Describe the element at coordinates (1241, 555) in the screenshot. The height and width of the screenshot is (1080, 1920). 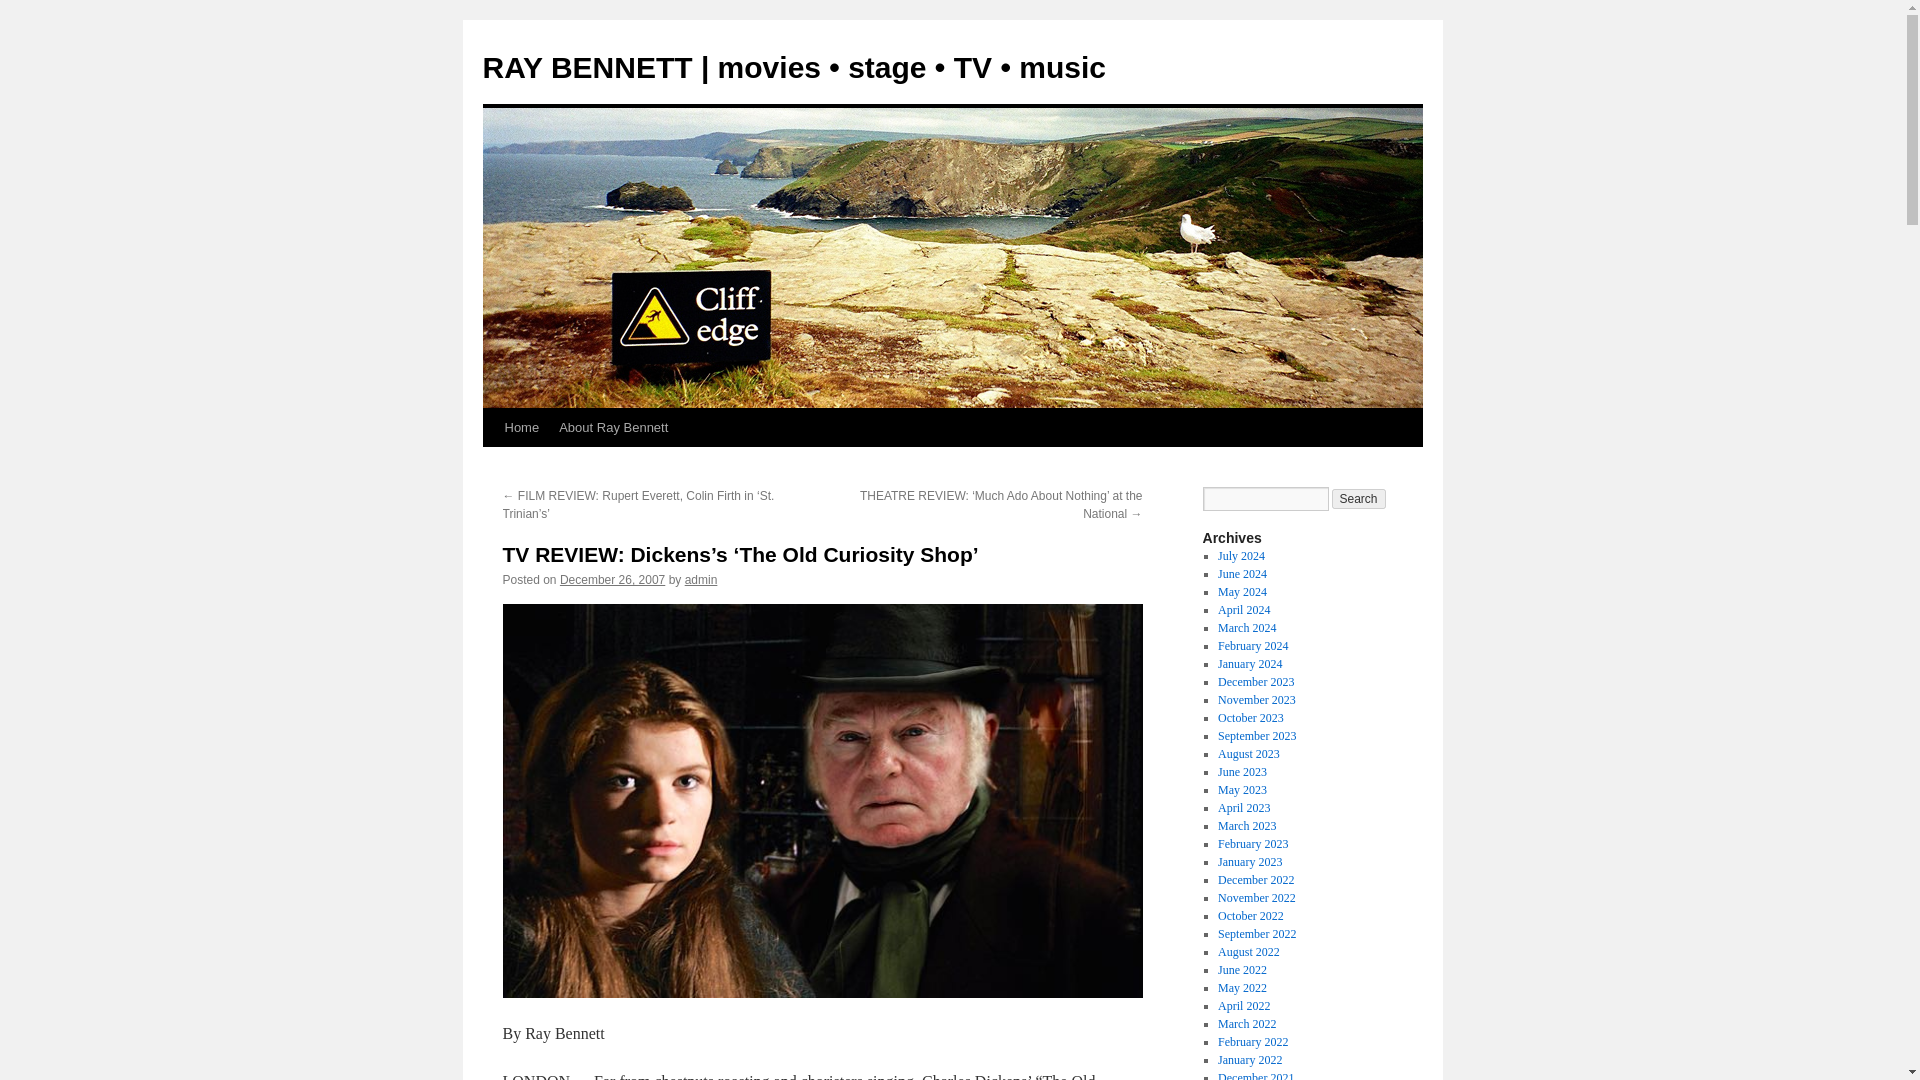
I see `July 2024` at that location.